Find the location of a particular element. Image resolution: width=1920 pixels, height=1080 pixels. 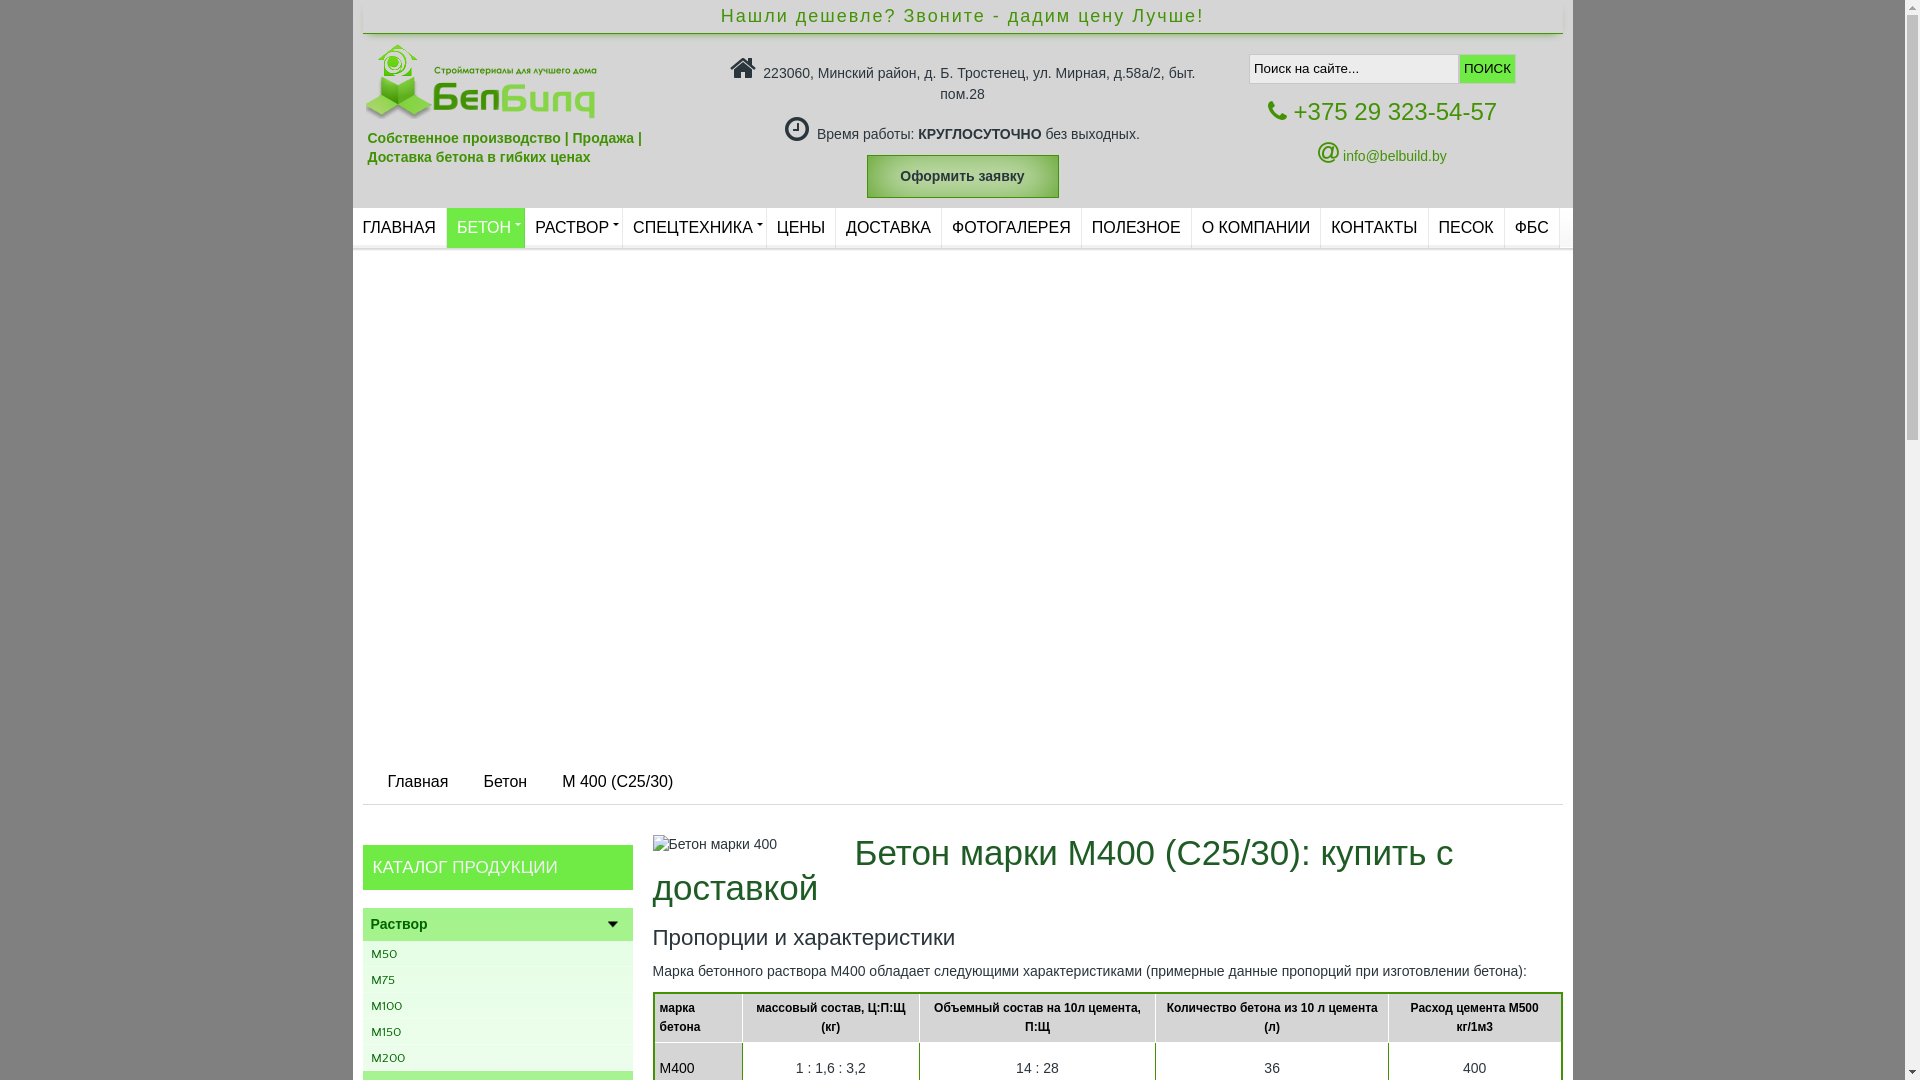

M150 is located at coordinates (488, 1032).